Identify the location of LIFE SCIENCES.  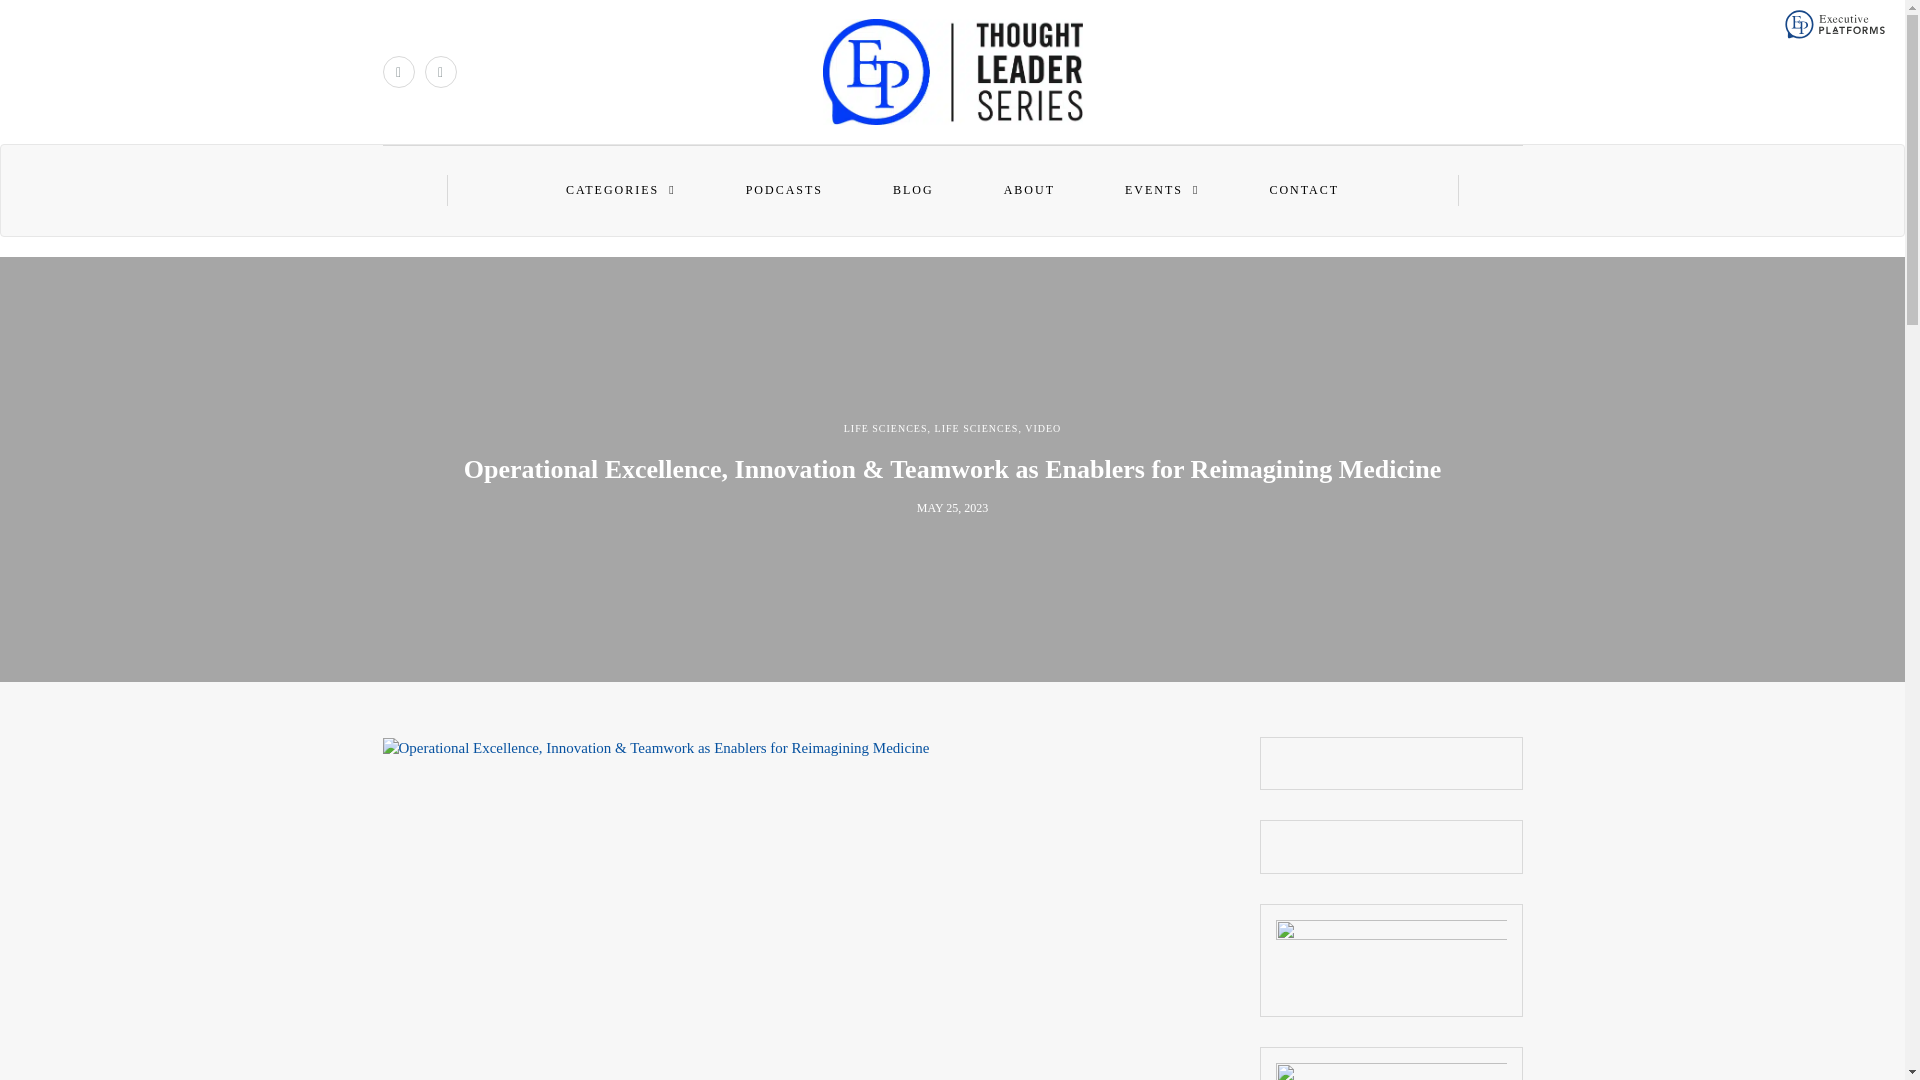
(886, 428).